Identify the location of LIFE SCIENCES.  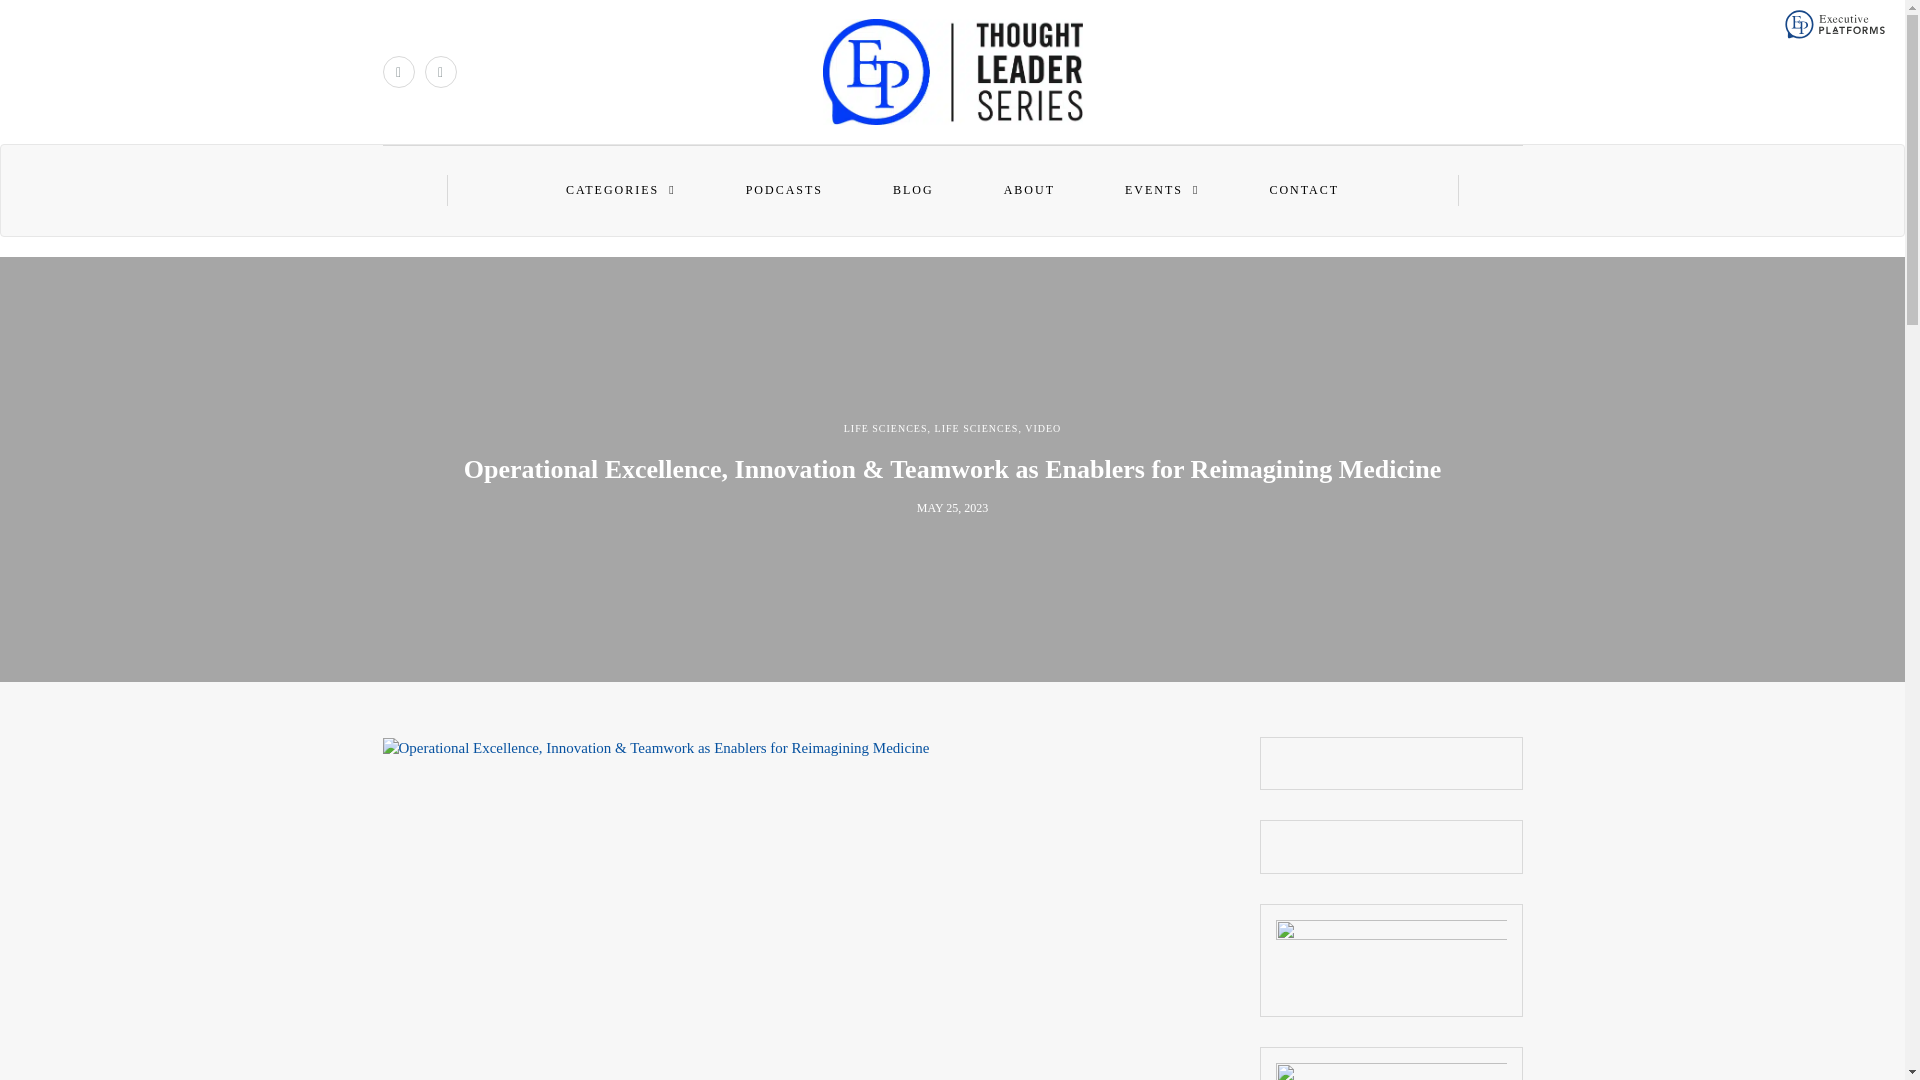
(886, 428).